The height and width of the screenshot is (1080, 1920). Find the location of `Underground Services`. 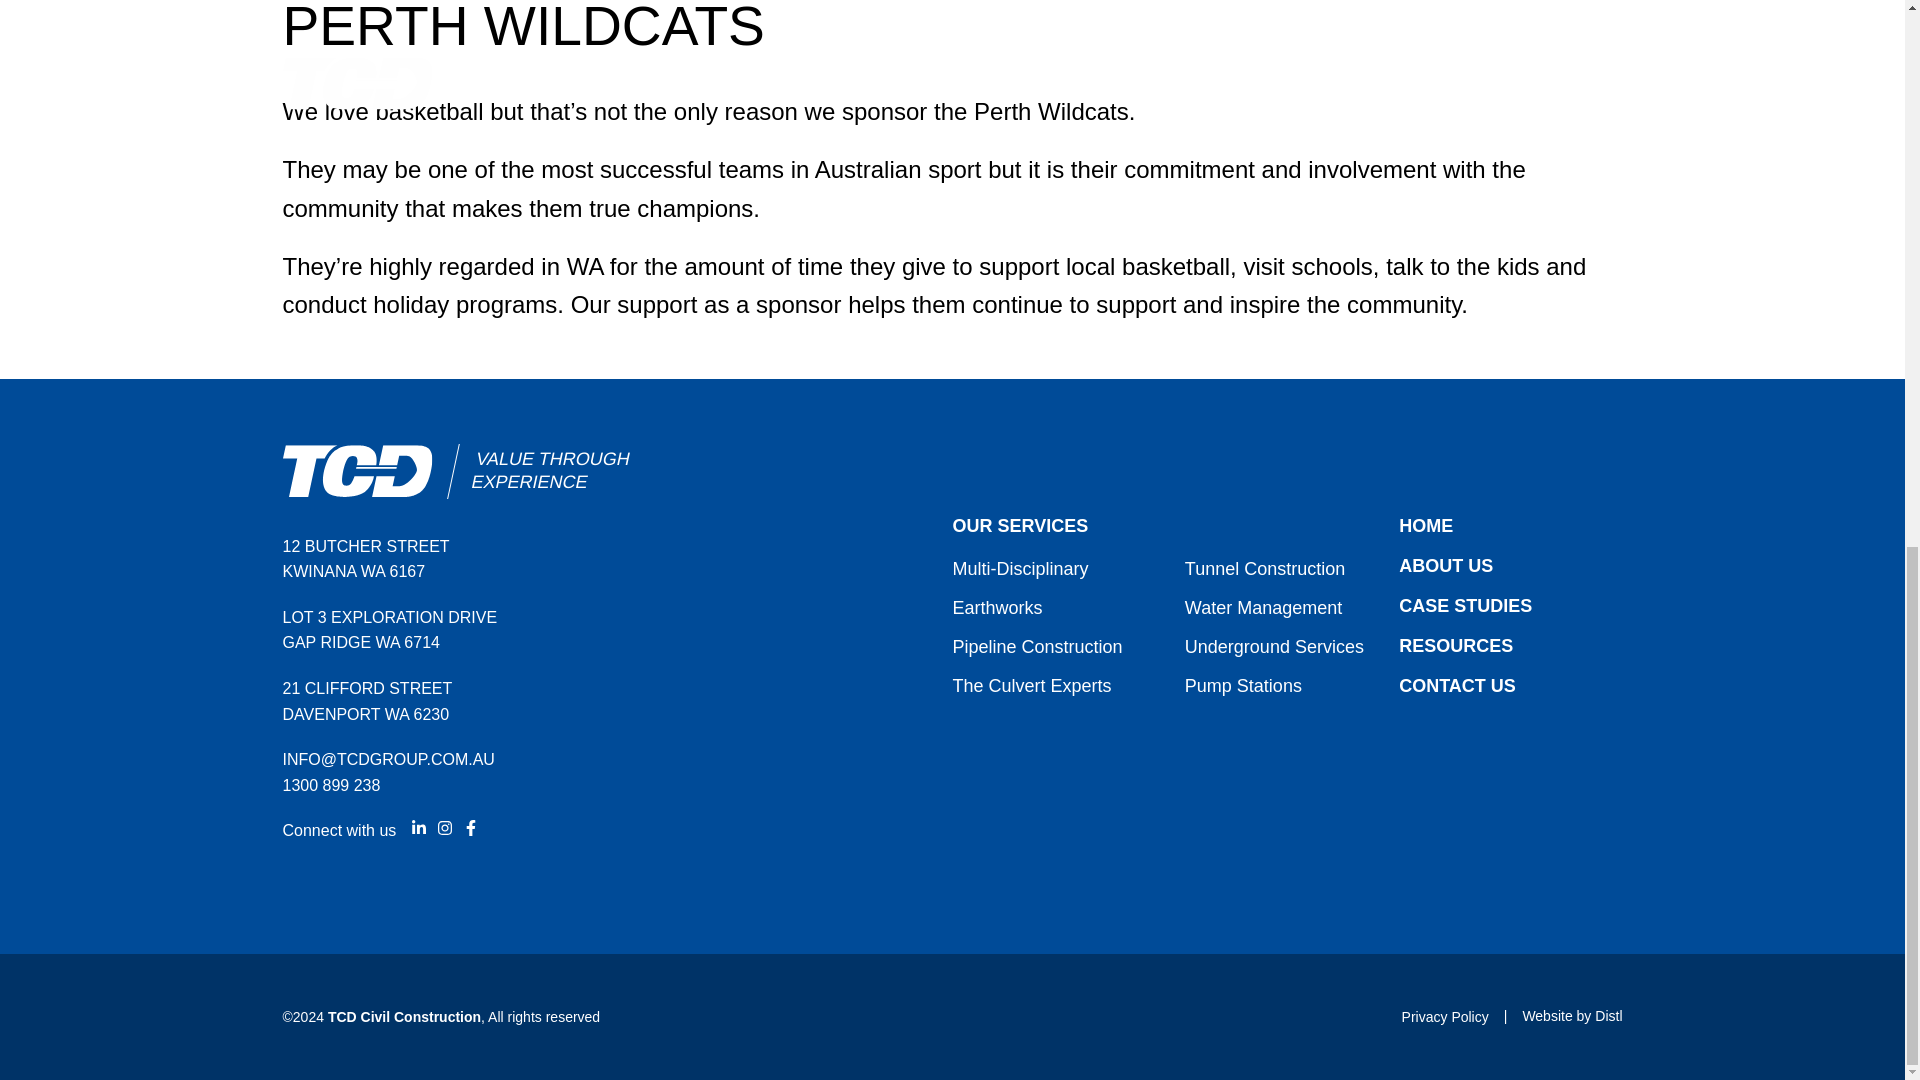

Underground Services is located at coordinates (1274, 646).